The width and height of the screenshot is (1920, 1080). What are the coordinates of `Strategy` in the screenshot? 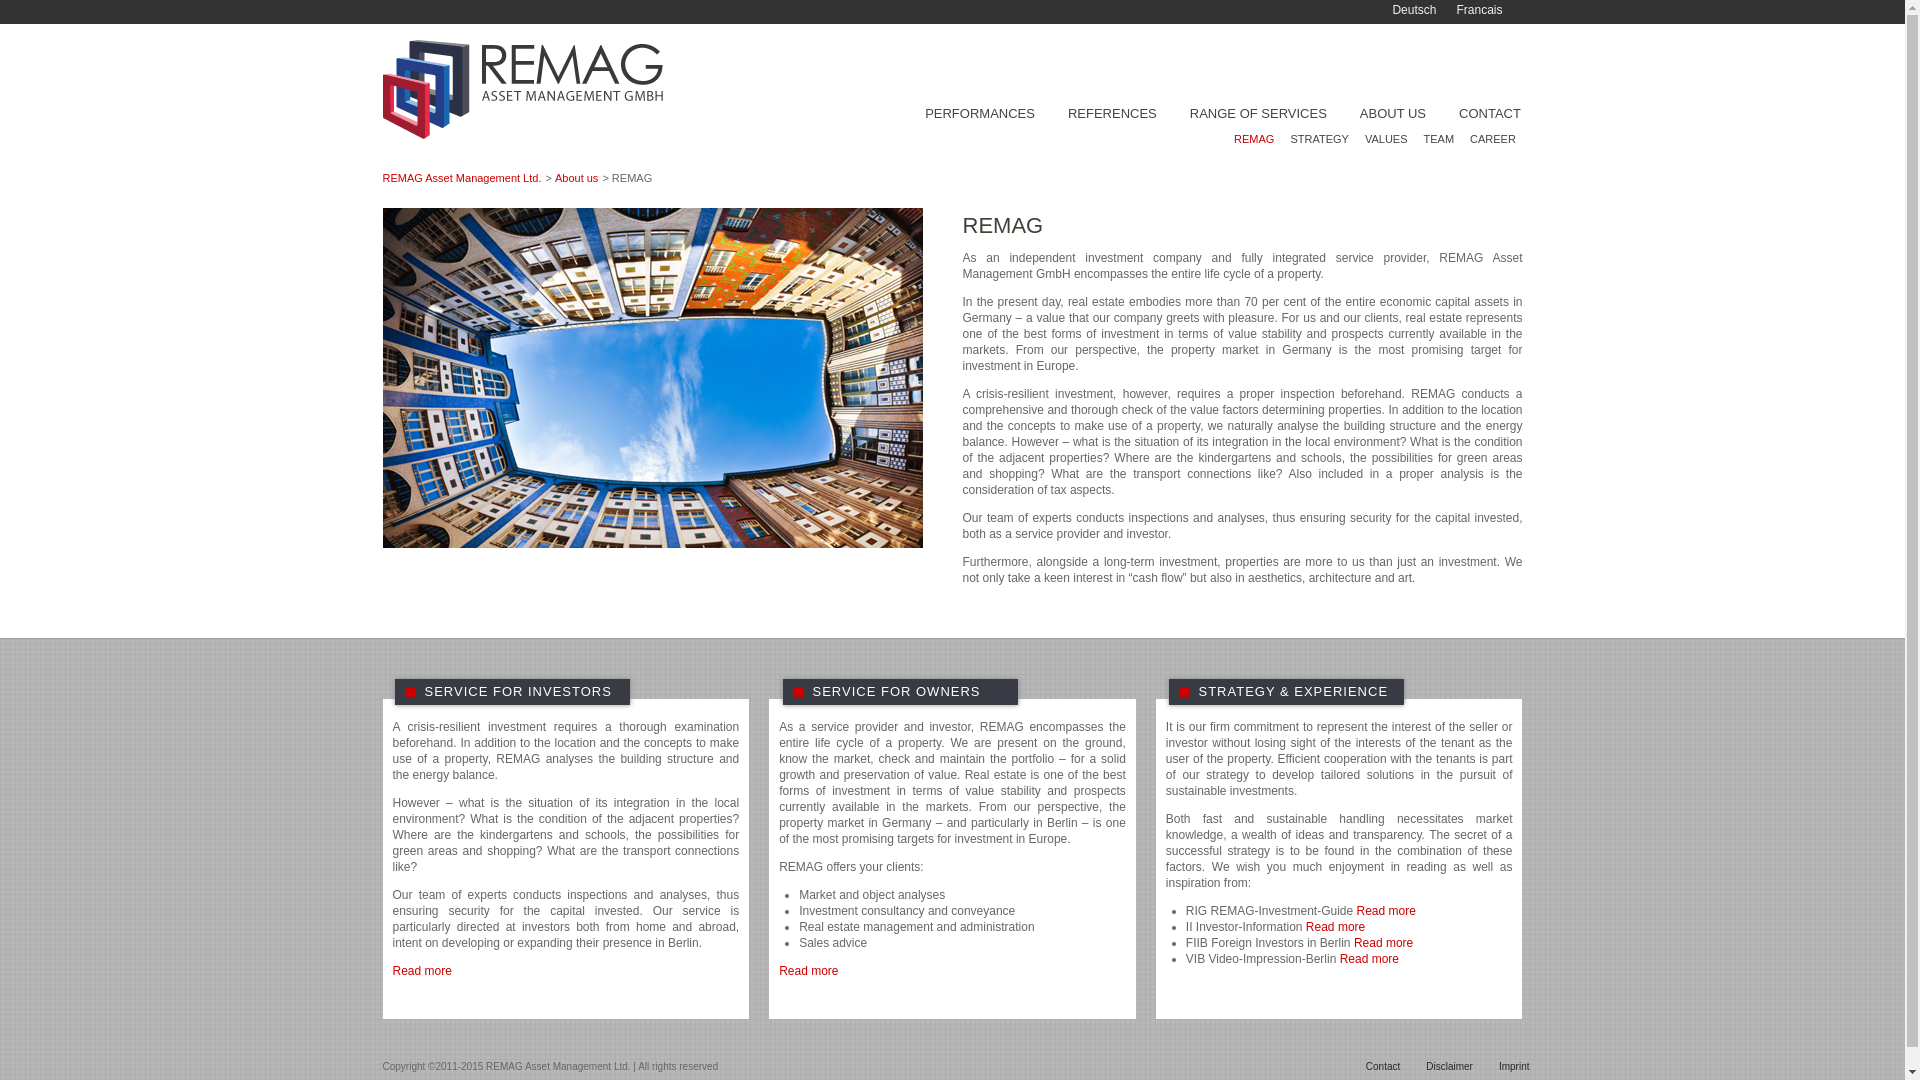 It's located at (1318, 139).